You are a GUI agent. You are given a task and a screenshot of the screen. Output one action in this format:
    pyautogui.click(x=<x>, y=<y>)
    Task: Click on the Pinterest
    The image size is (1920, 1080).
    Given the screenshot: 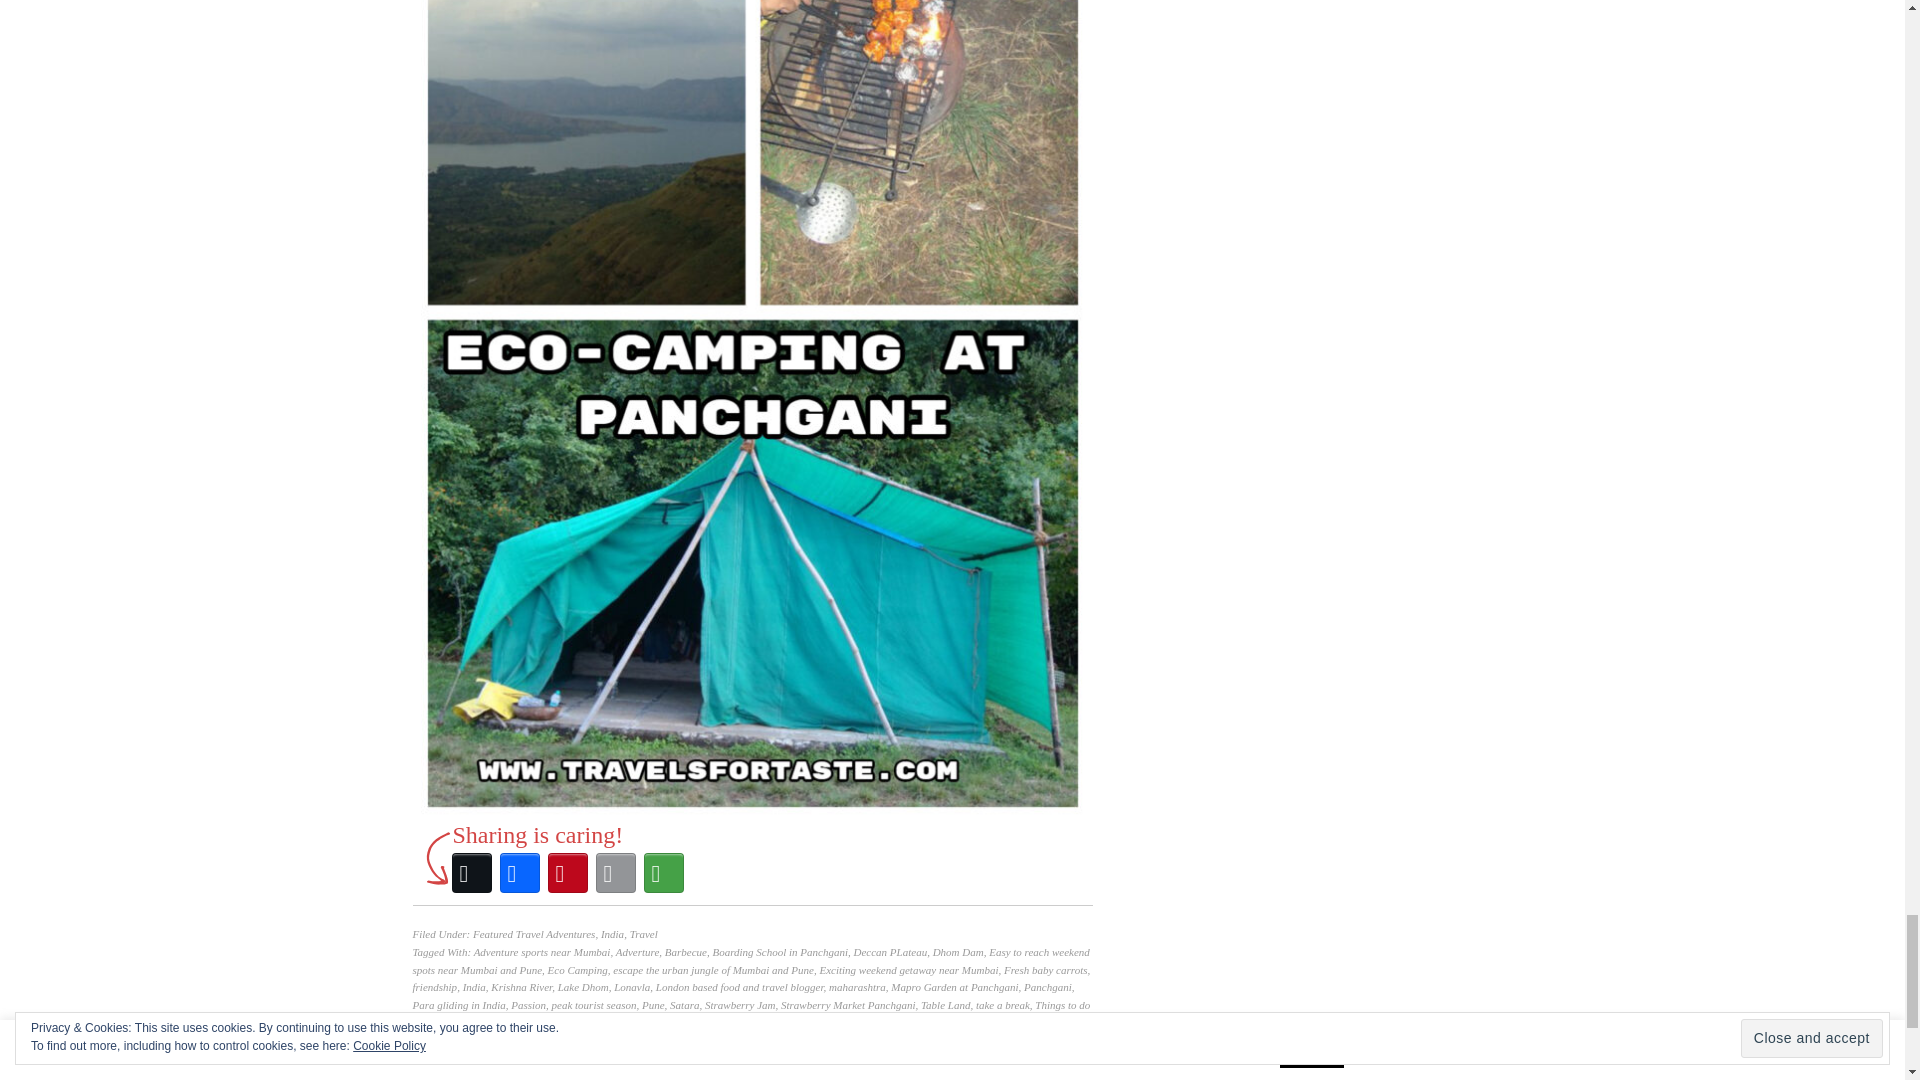 What is the action you would take?
    pyautogui.click(x=567, y=872)
    